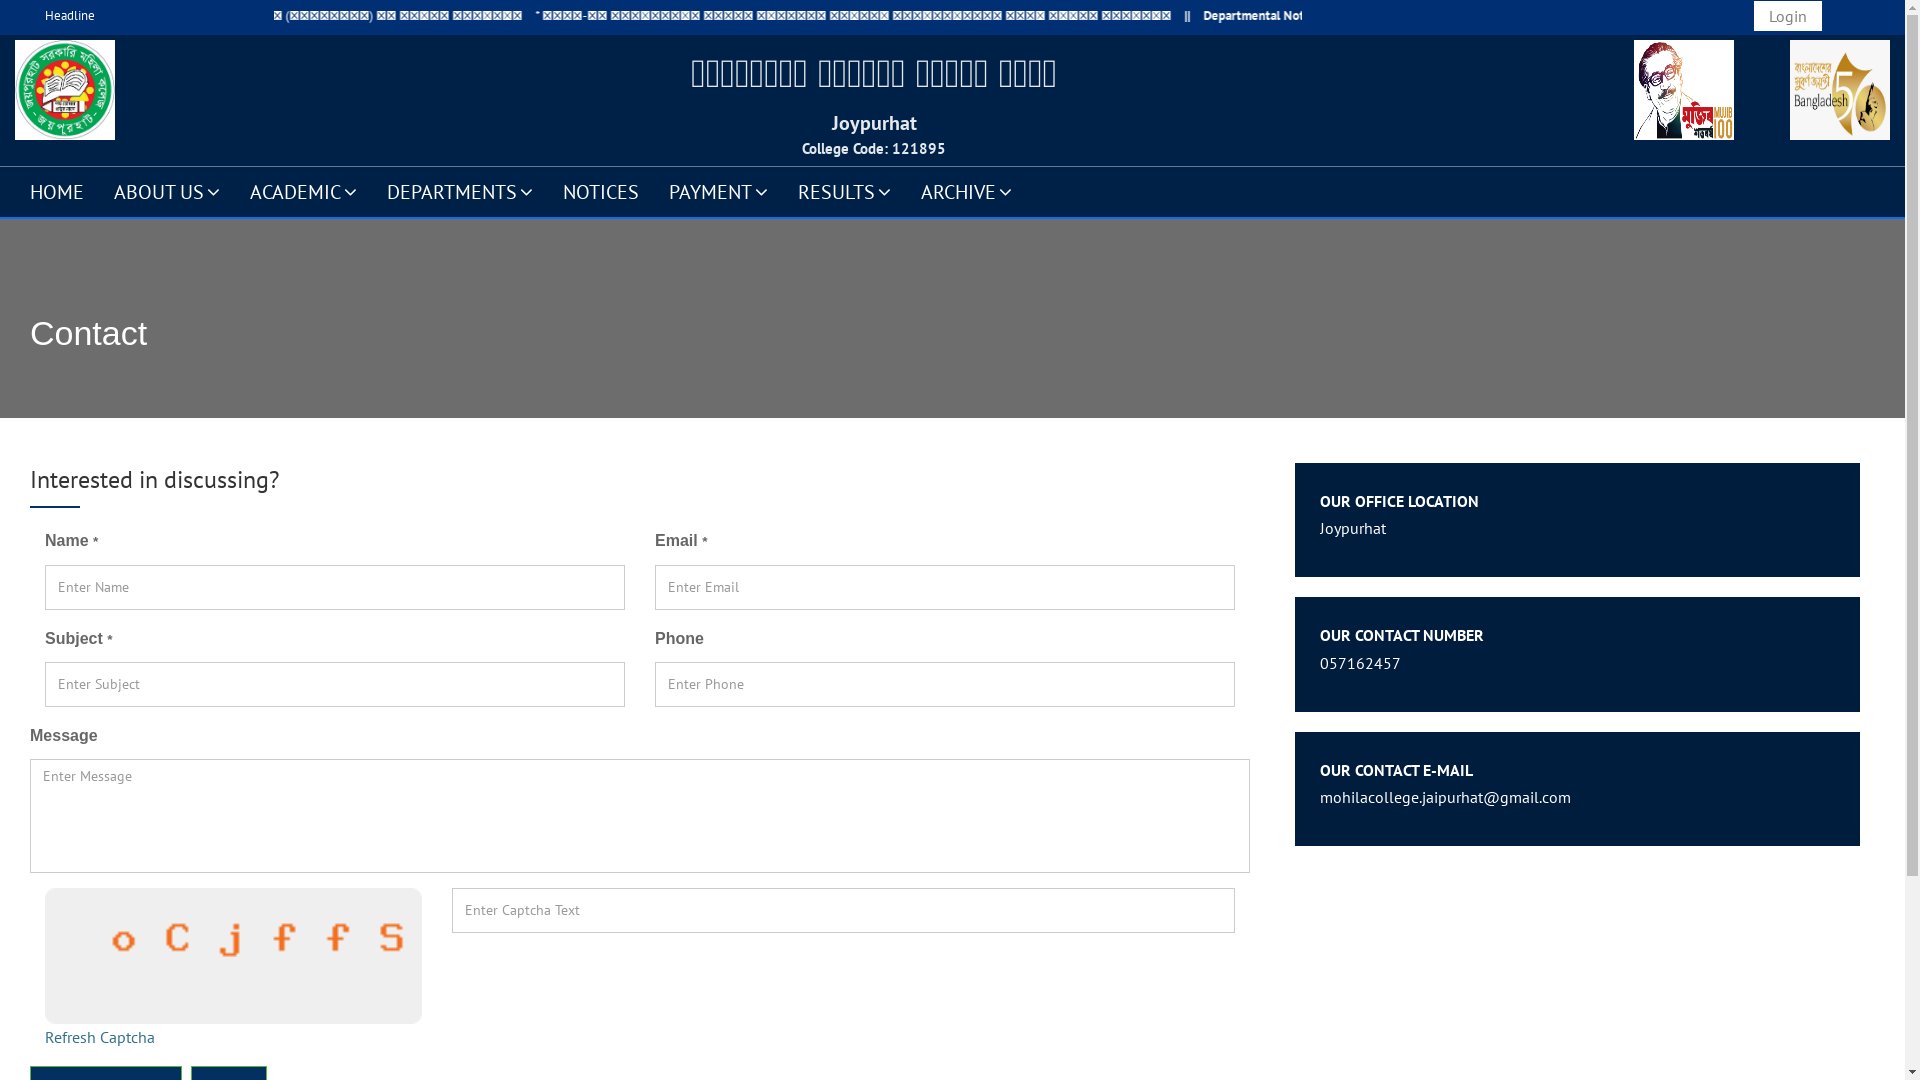 The image size is (1920, 1080). I want to click on RESULTS, so click(844, 191).